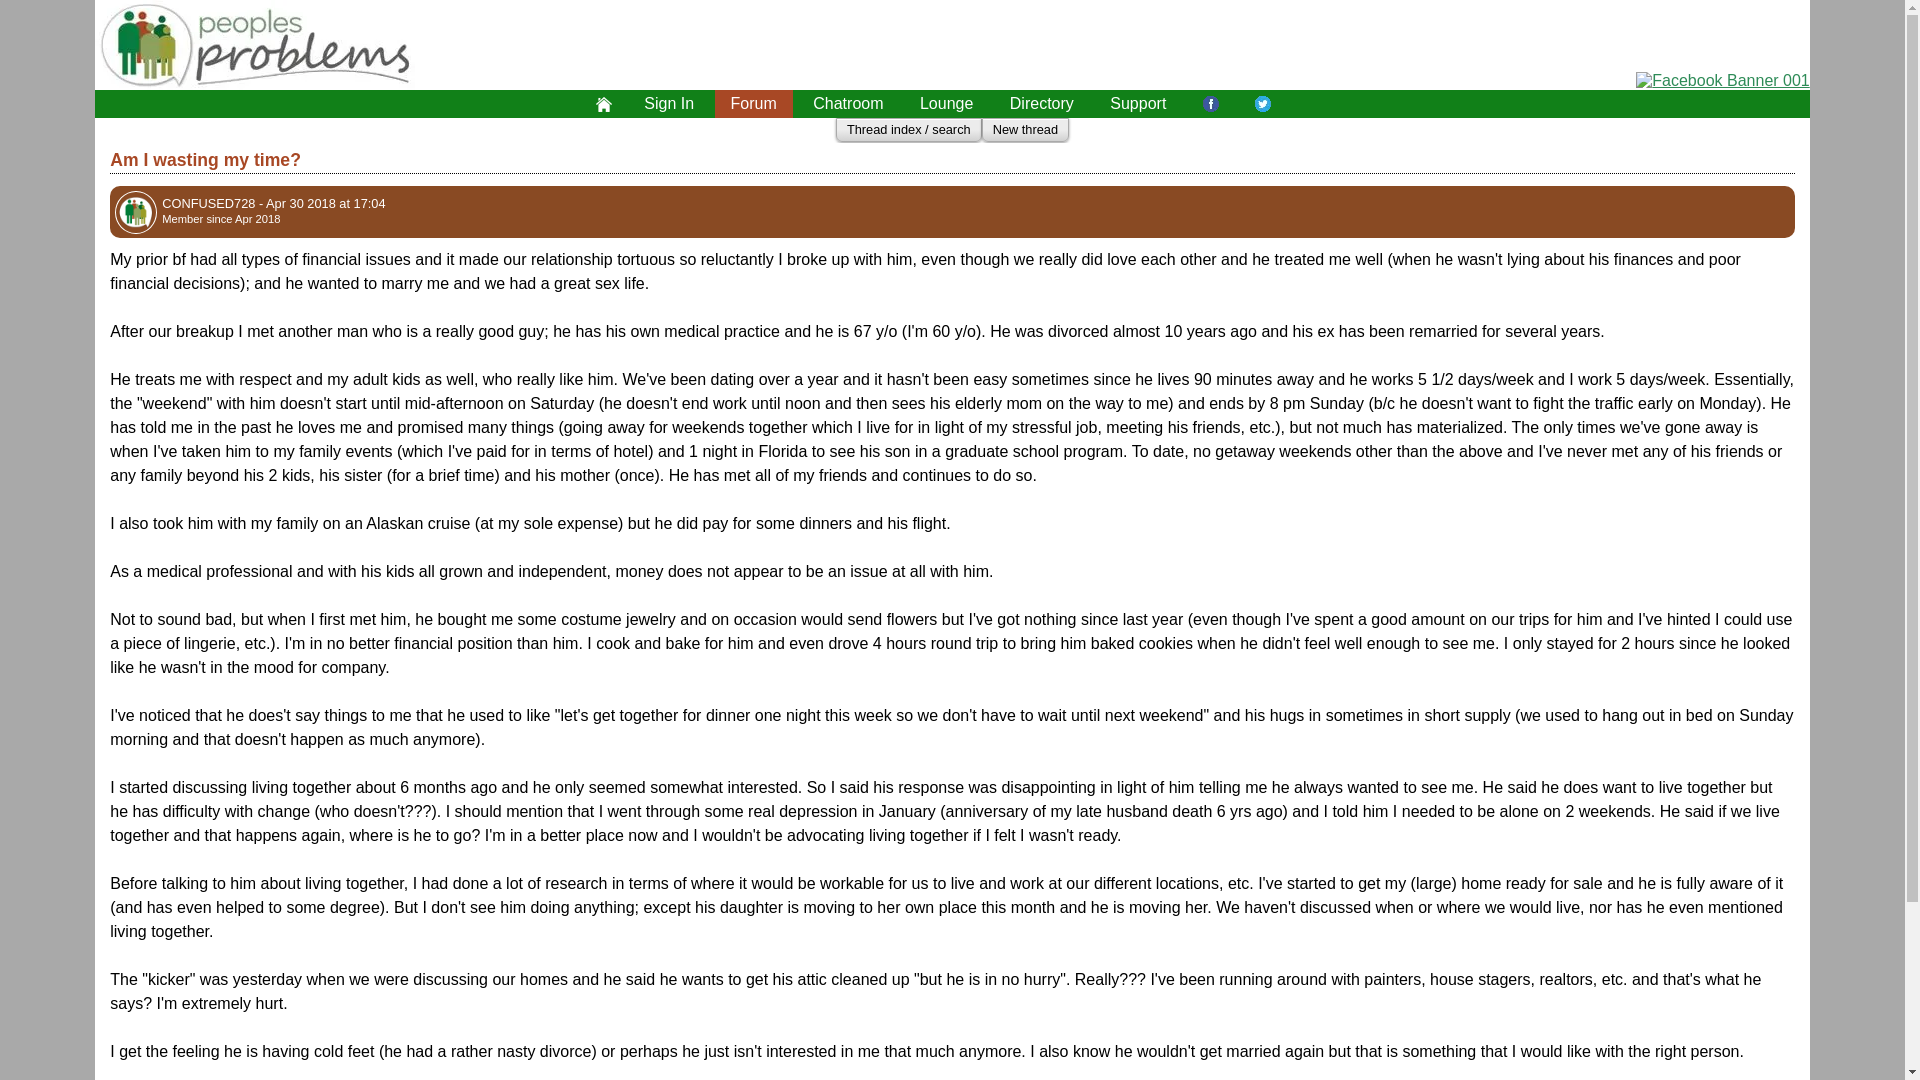  Describe the element at coordinates (847, 103) in the screenshot. I see `Chatroom` at that location.